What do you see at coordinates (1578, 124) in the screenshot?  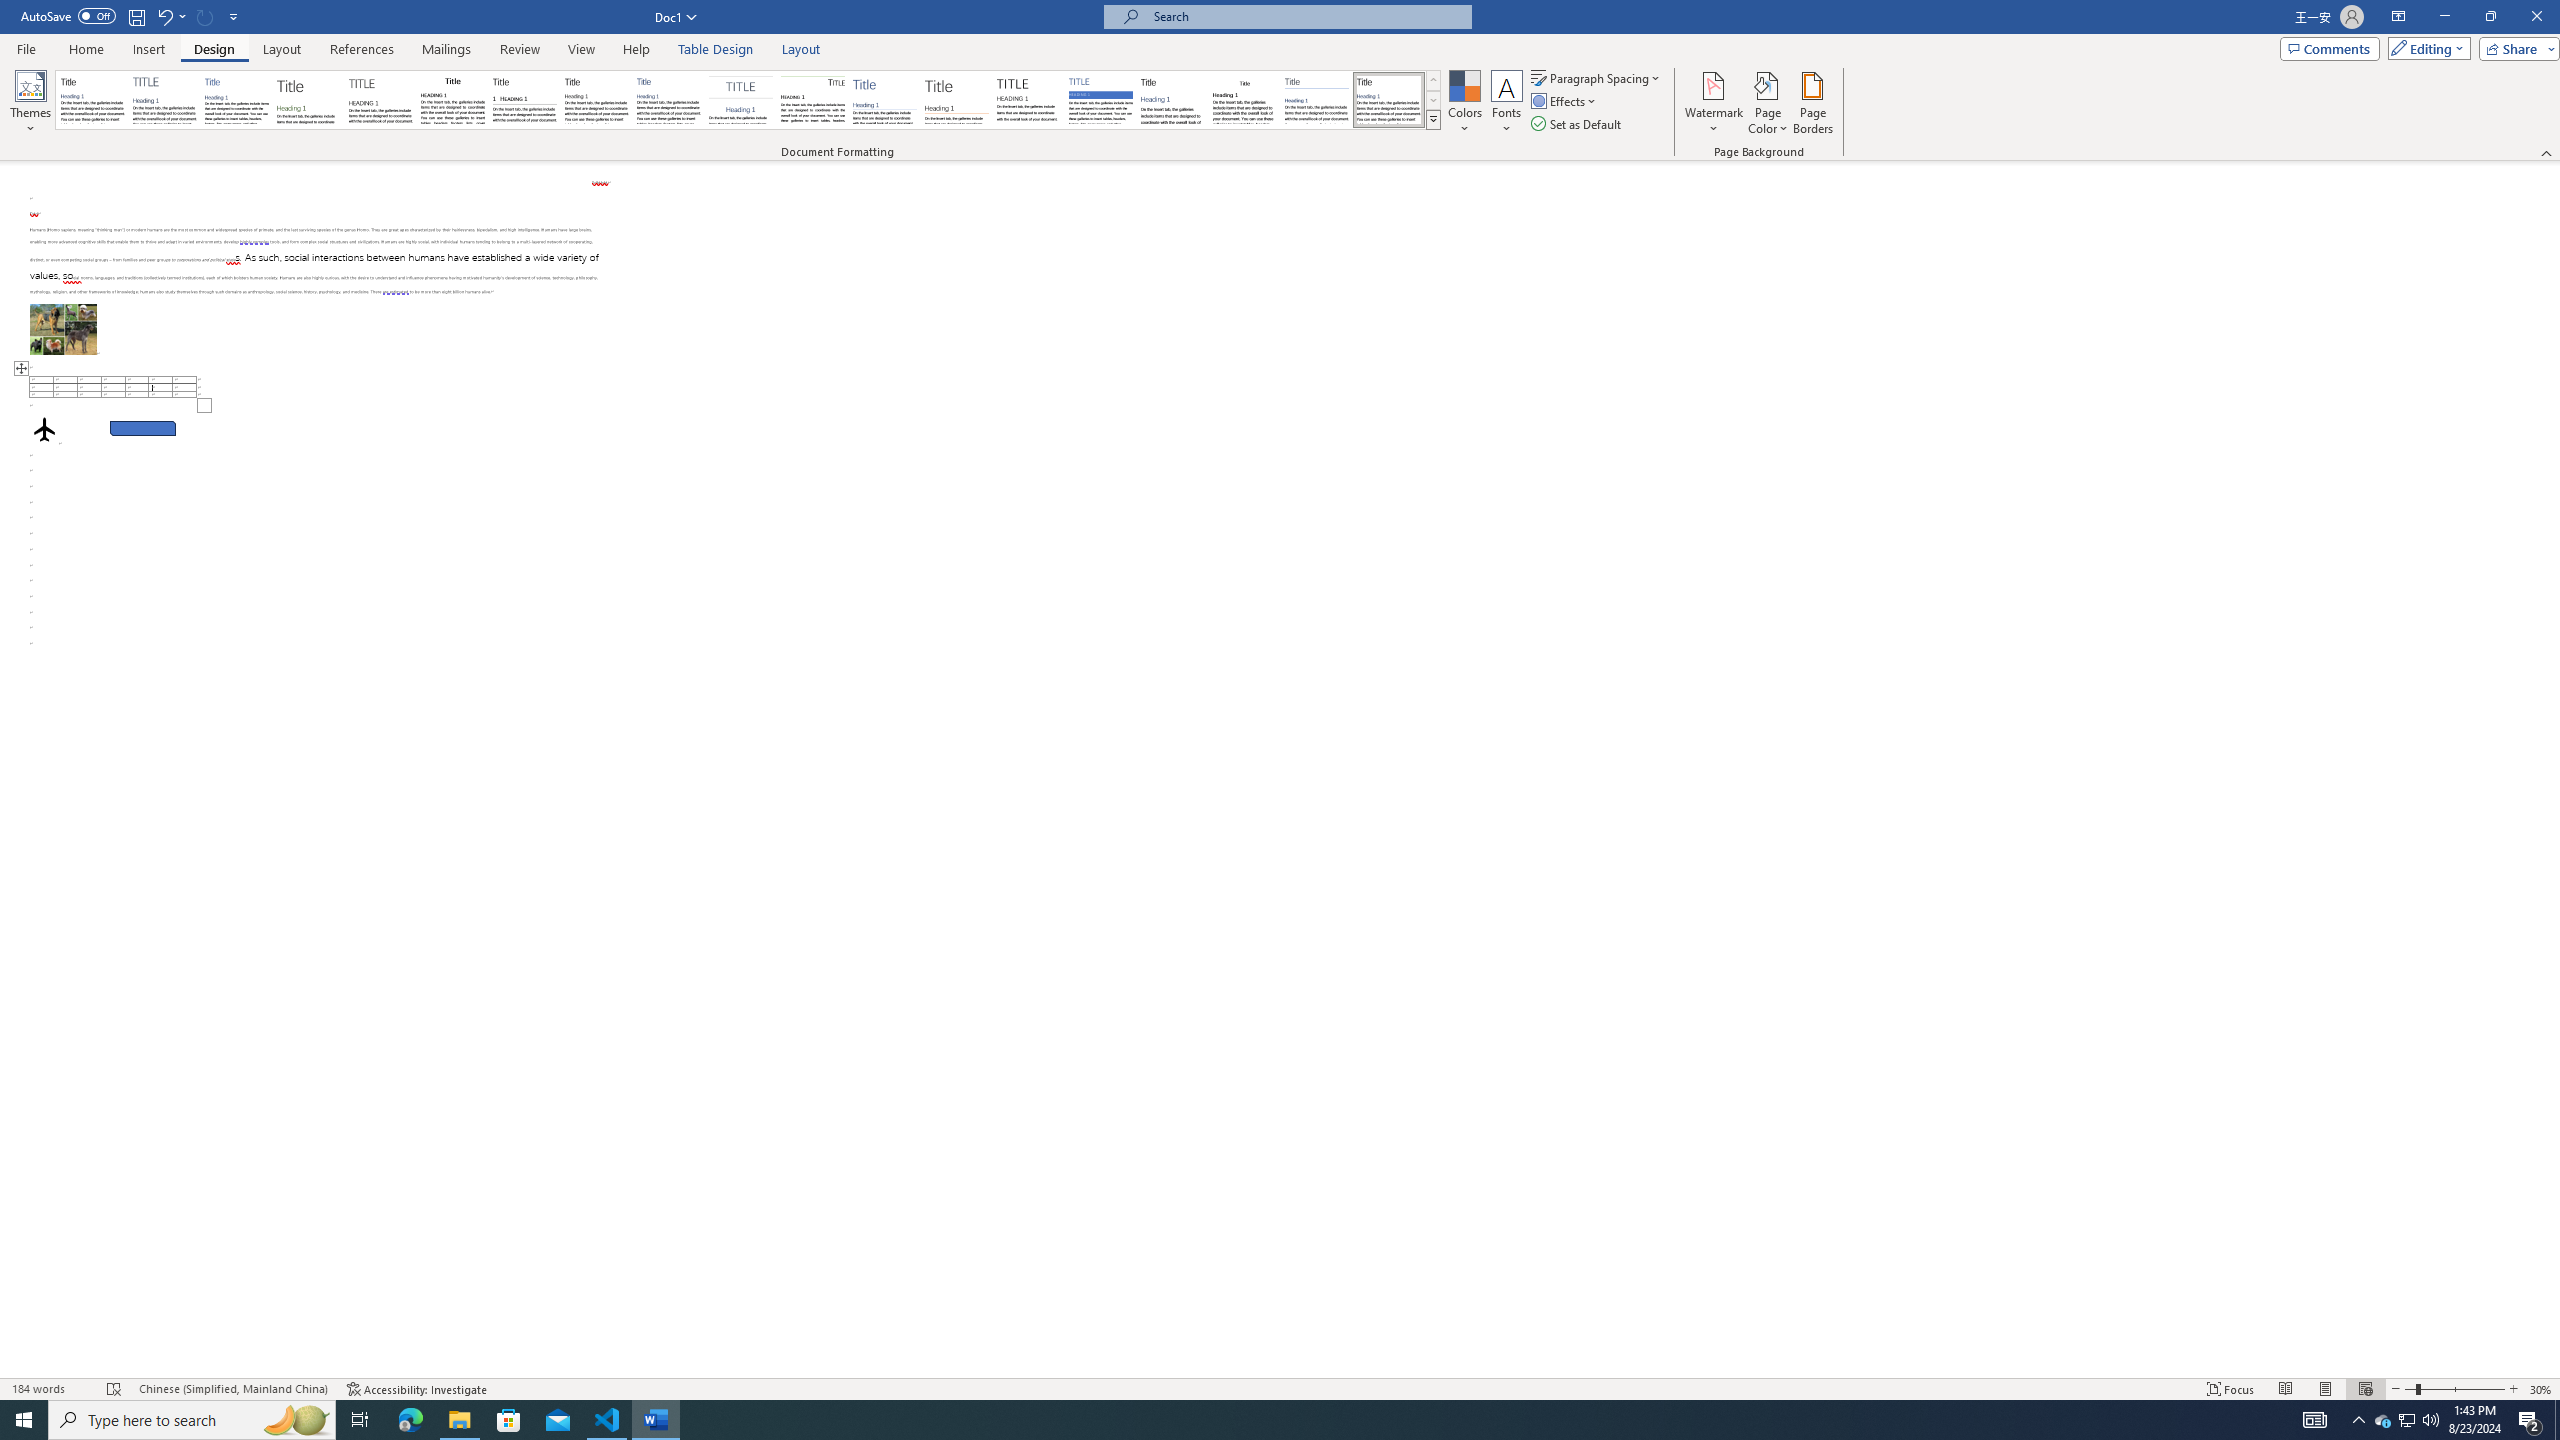 I see `Set as Default` at bounding box center [1578, 124].